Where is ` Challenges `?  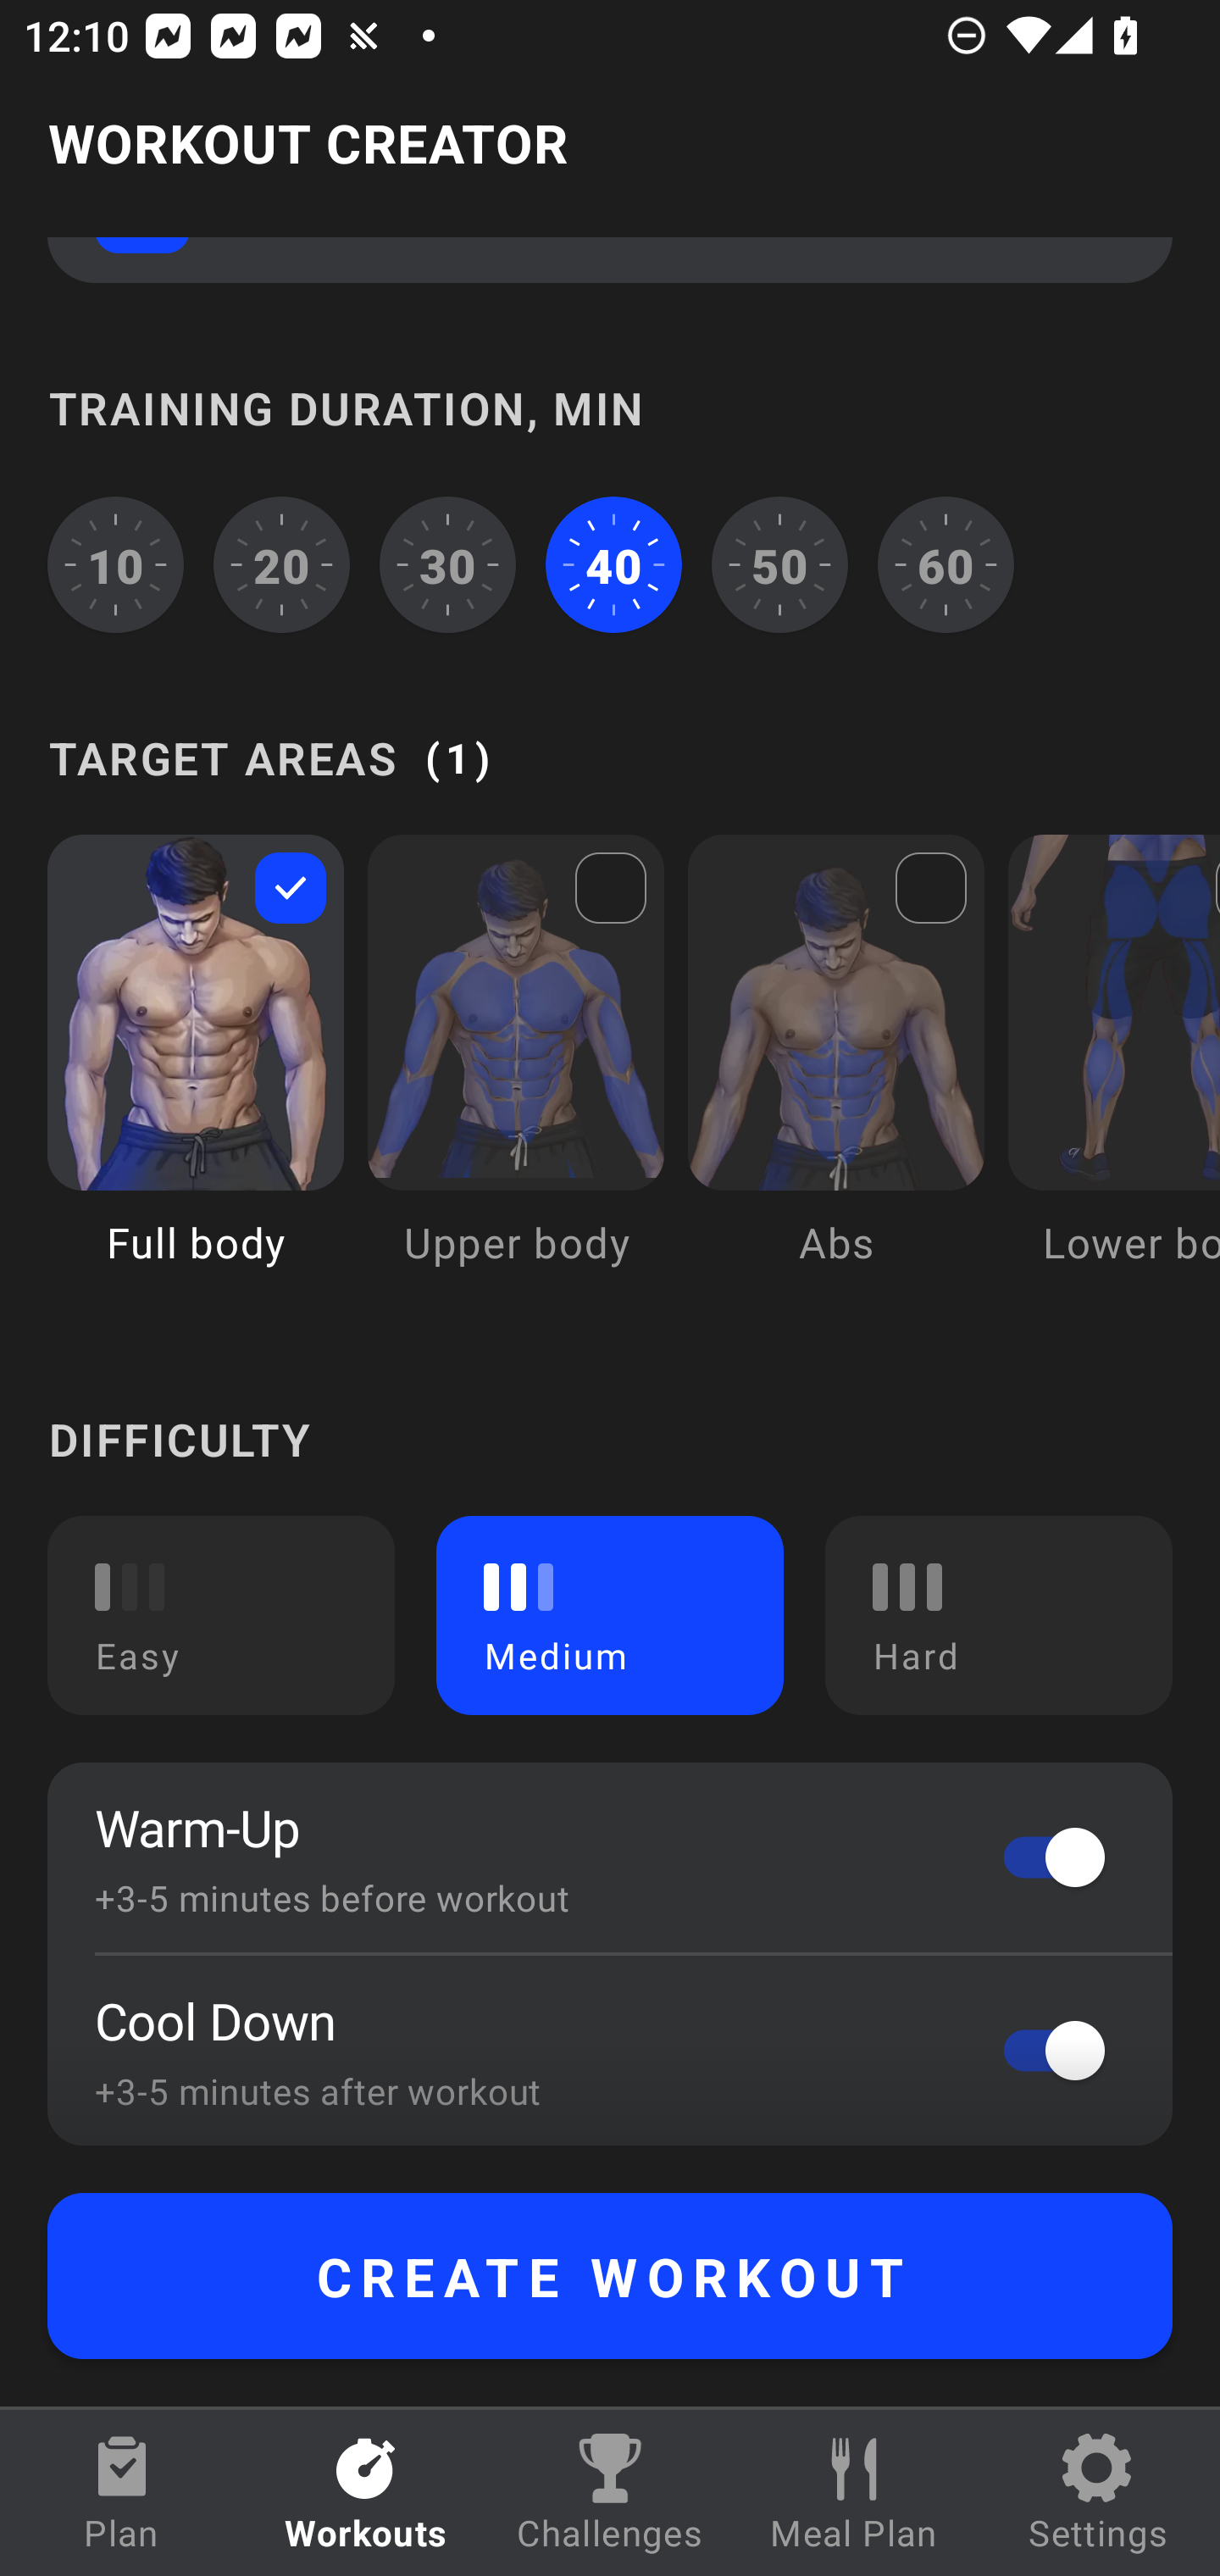  Challenges  is located at coordinates (610, 2493).